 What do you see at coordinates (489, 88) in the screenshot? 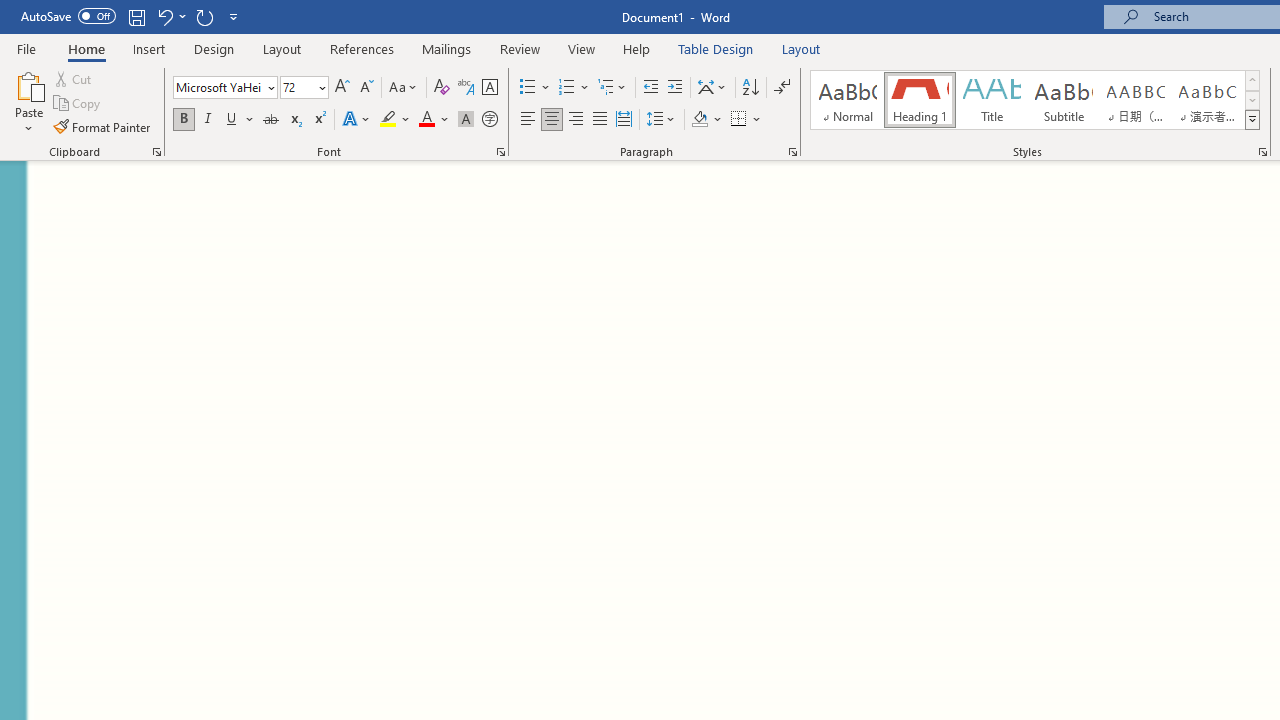
I see `Character Border` at bounding box center [489, 88].